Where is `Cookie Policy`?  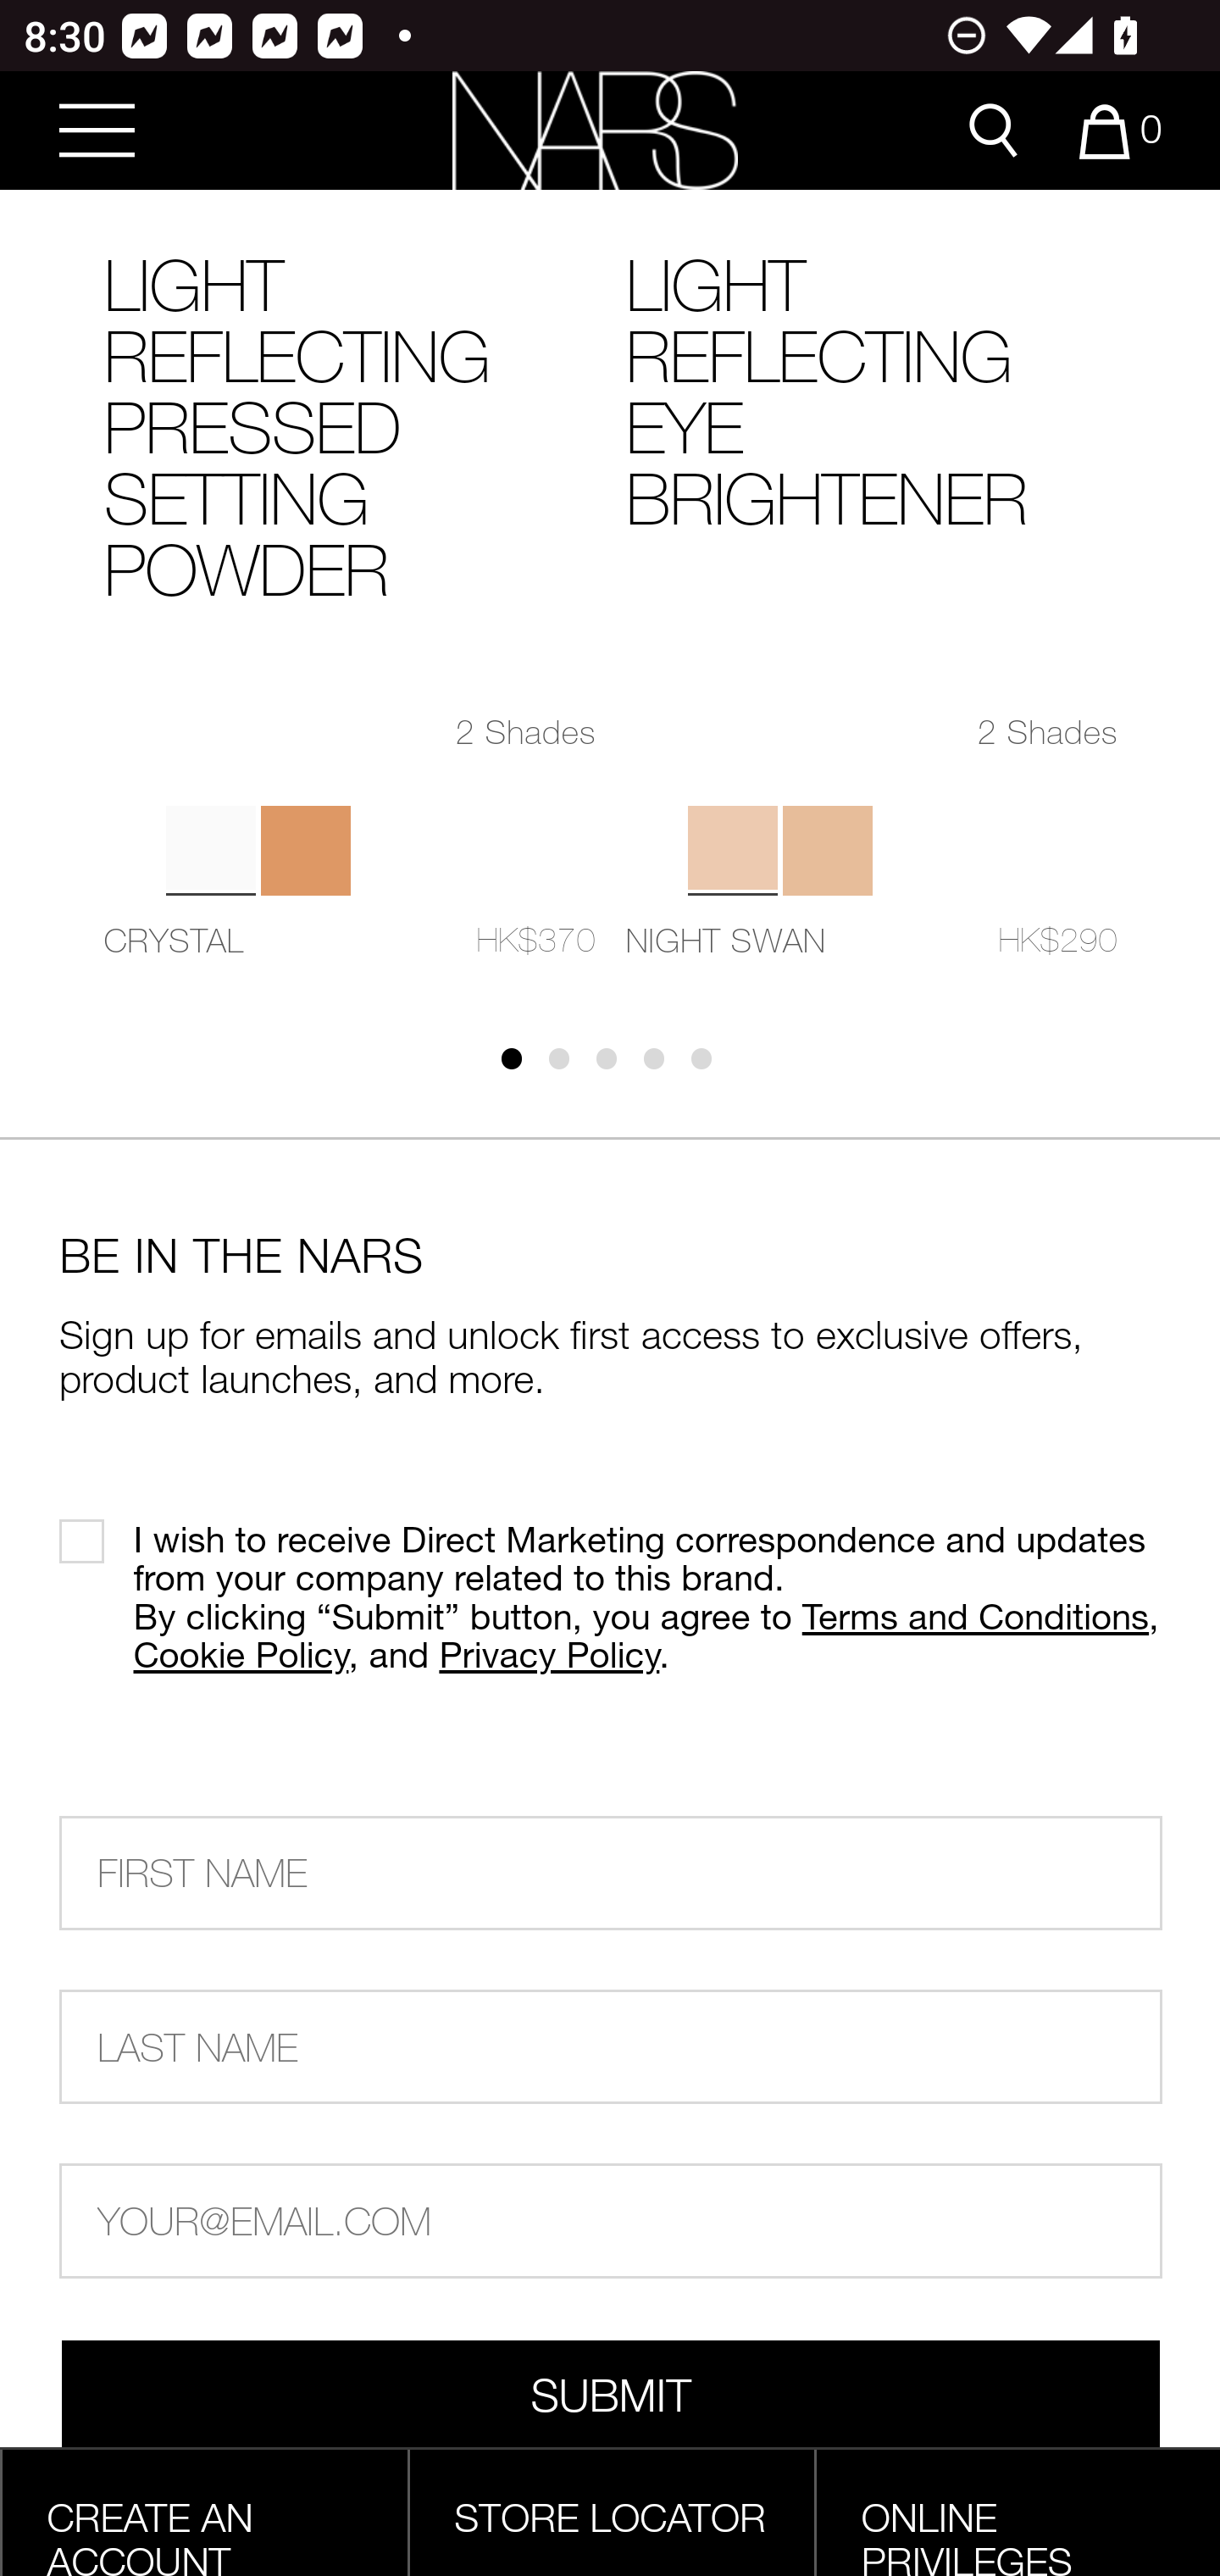 Cookie Policy is located at coordinates (241, 1655).